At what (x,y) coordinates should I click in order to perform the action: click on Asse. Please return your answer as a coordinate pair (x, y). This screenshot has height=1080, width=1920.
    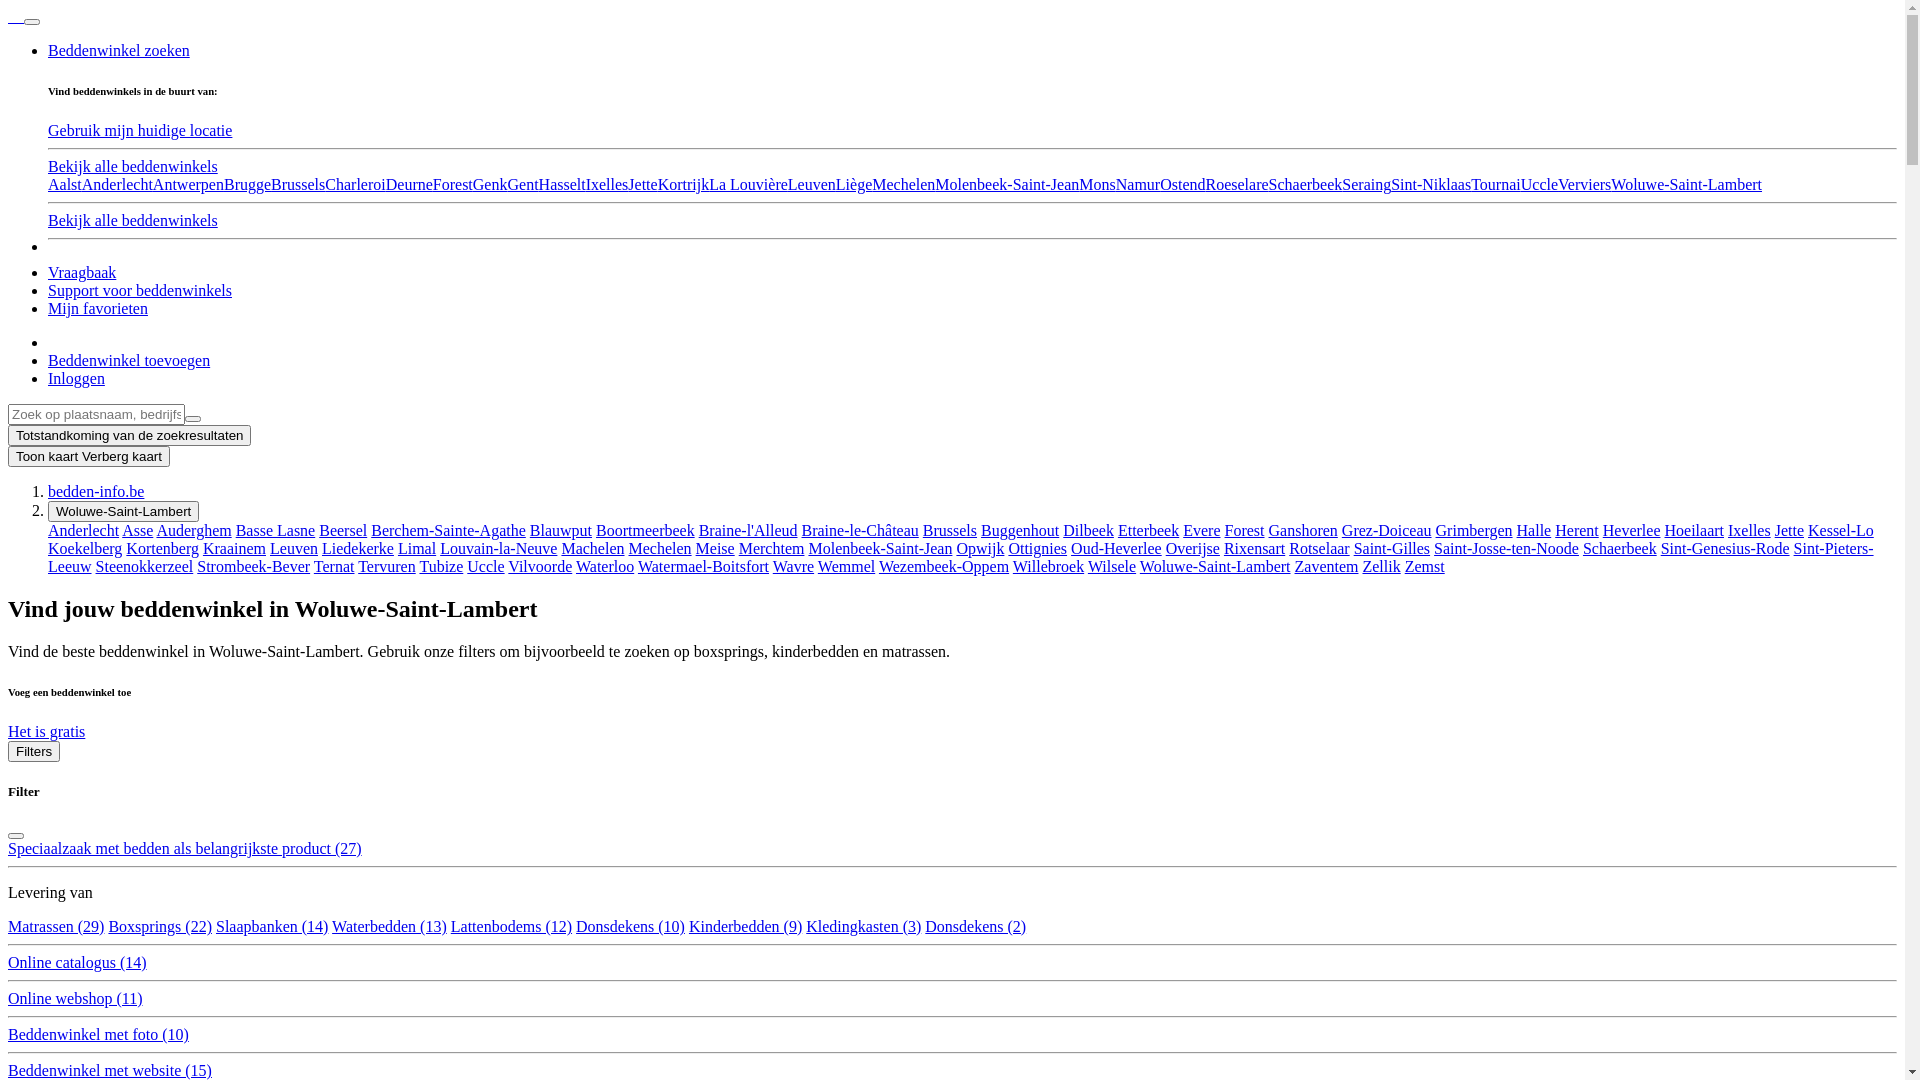
    Looking at the image, I should click on (138, 530).